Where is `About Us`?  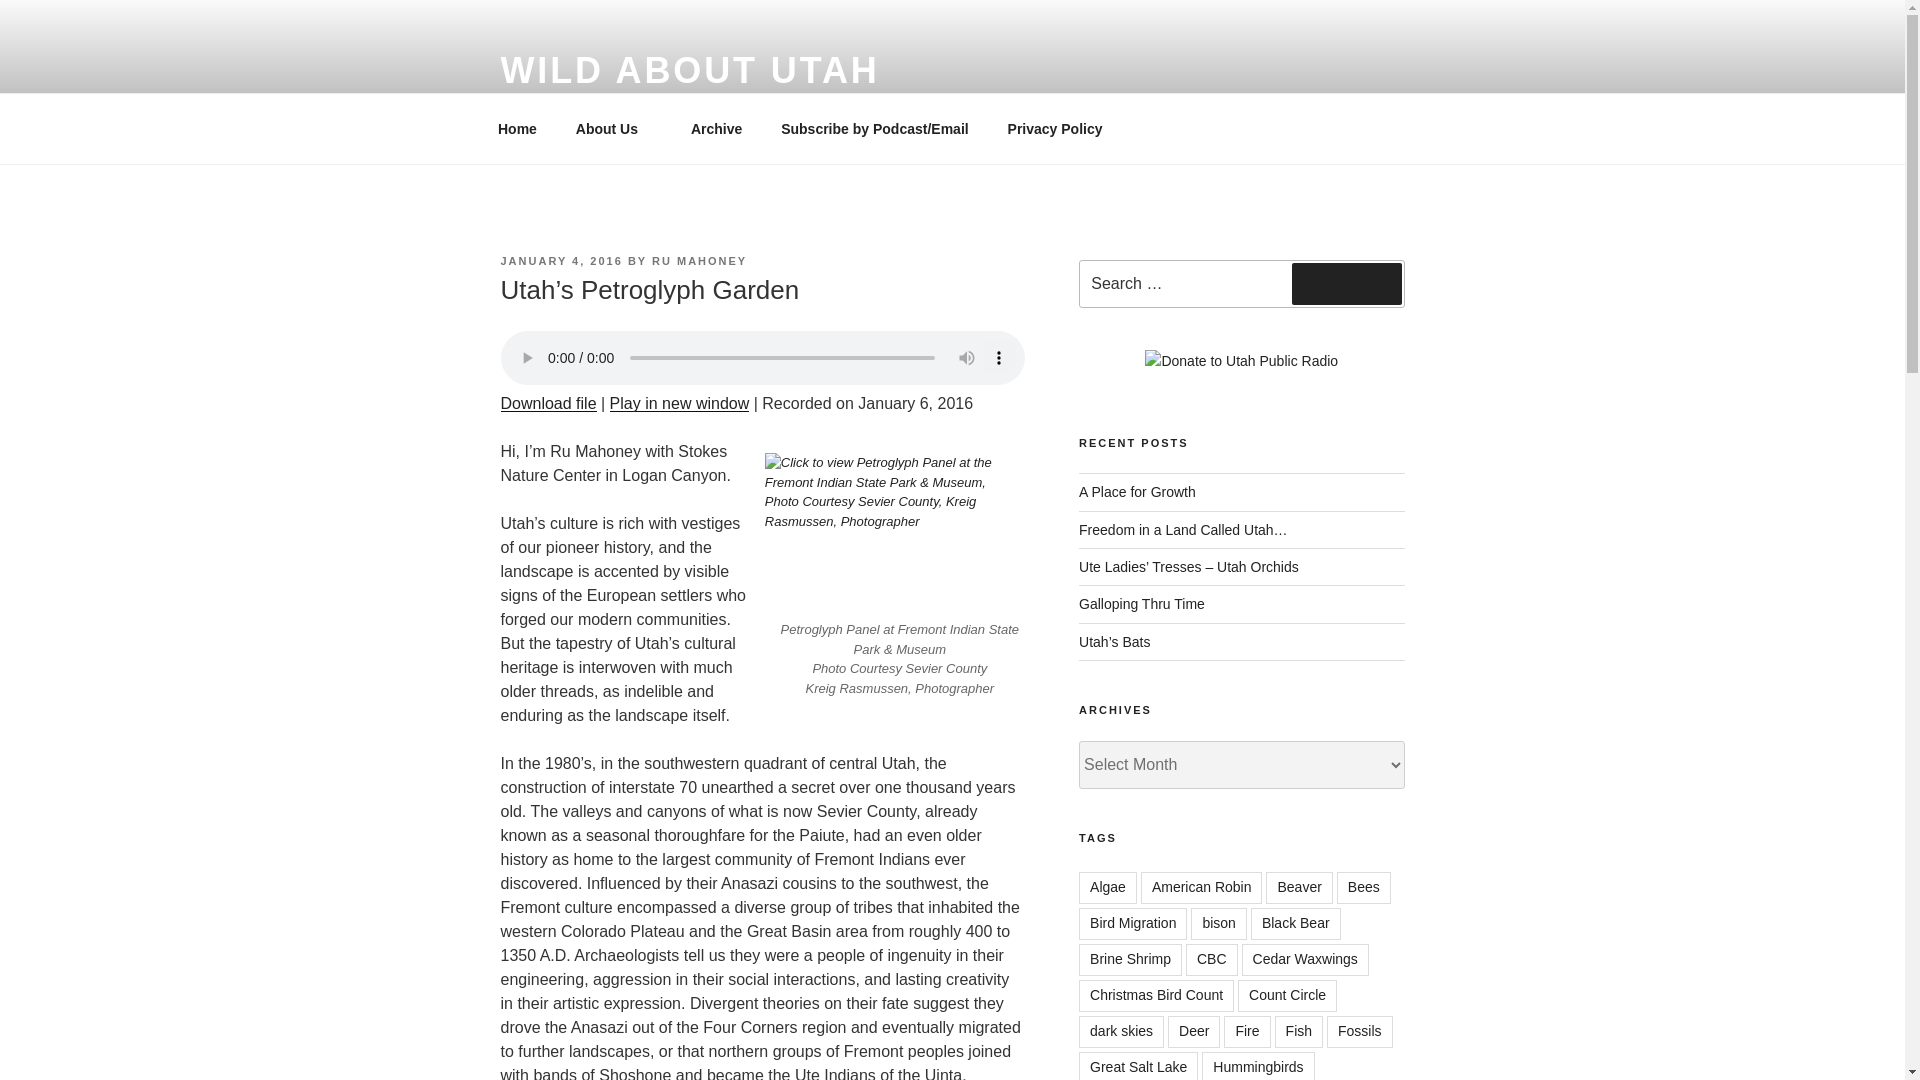
About Us is located at coordinates (613, 128).